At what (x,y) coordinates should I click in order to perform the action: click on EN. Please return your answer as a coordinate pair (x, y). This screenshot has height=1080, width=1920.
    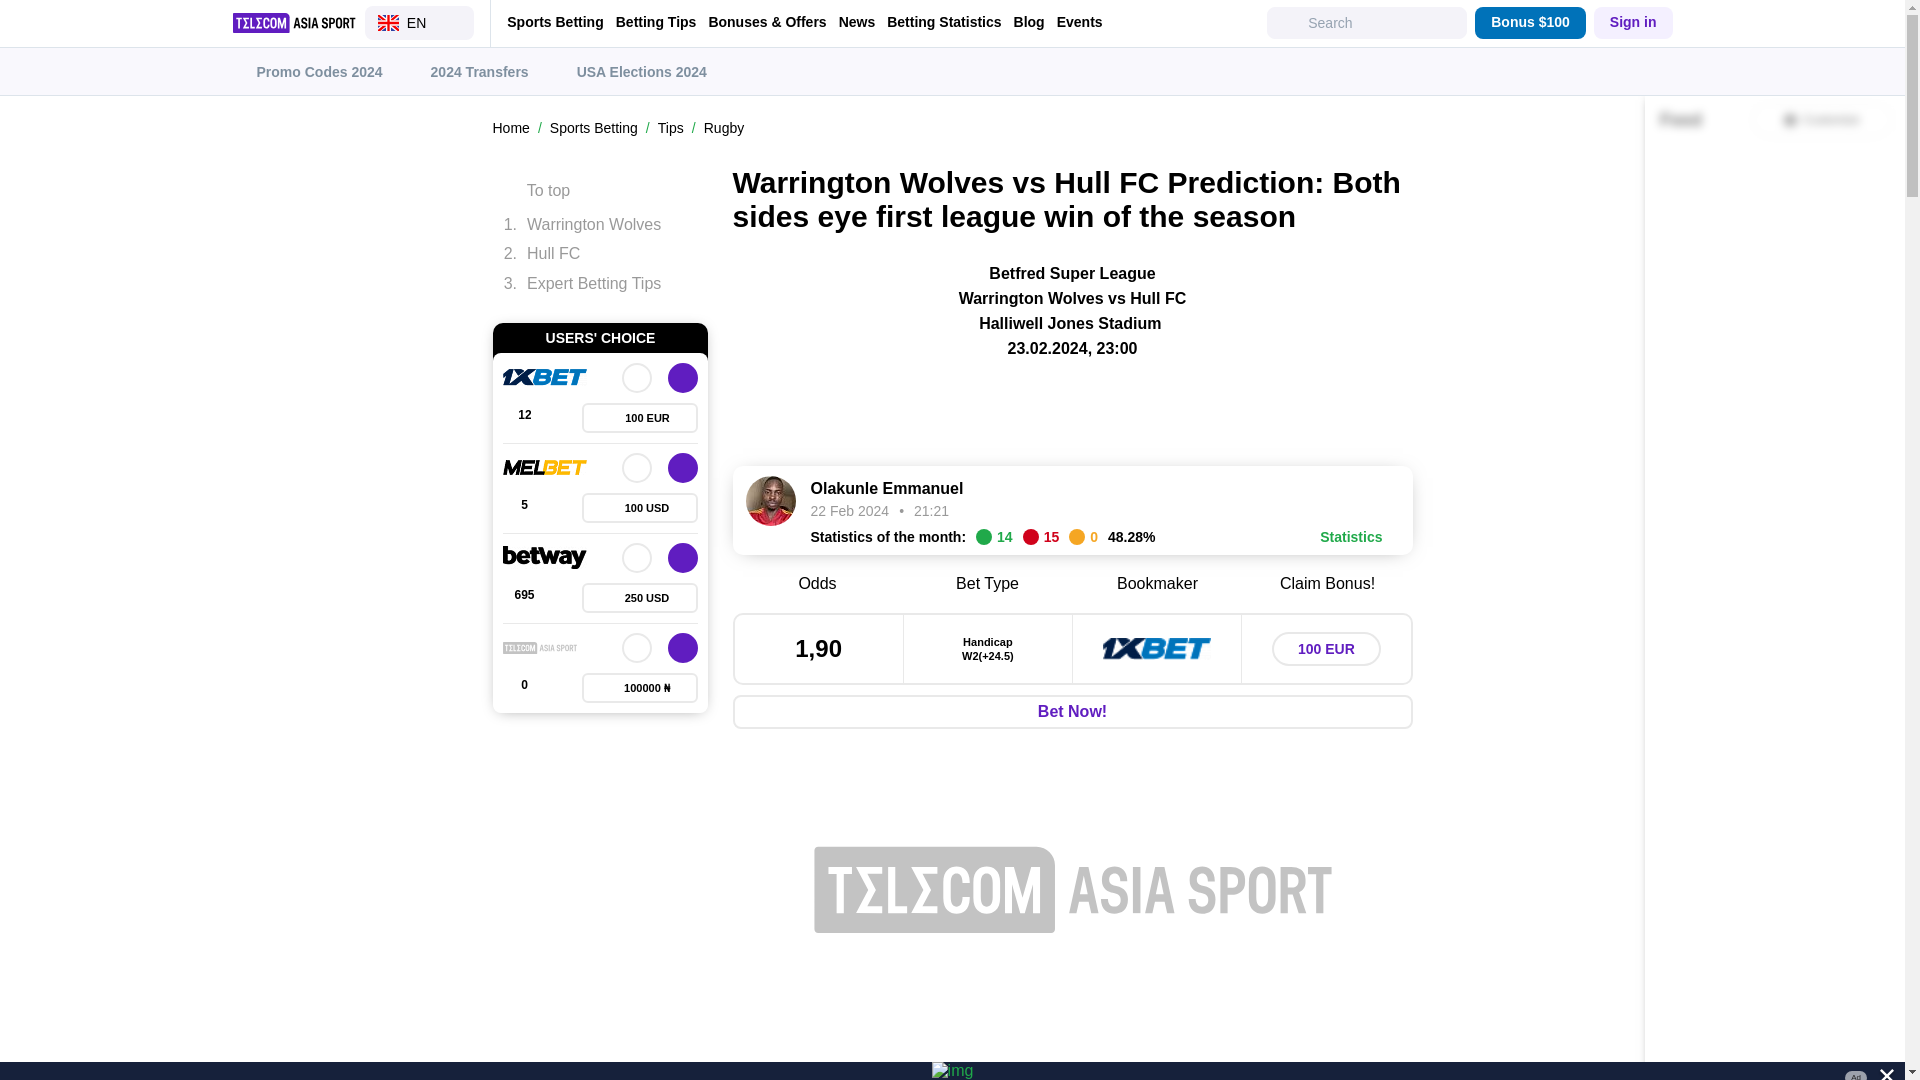
    Looking at the image, I should click on (419, 22).